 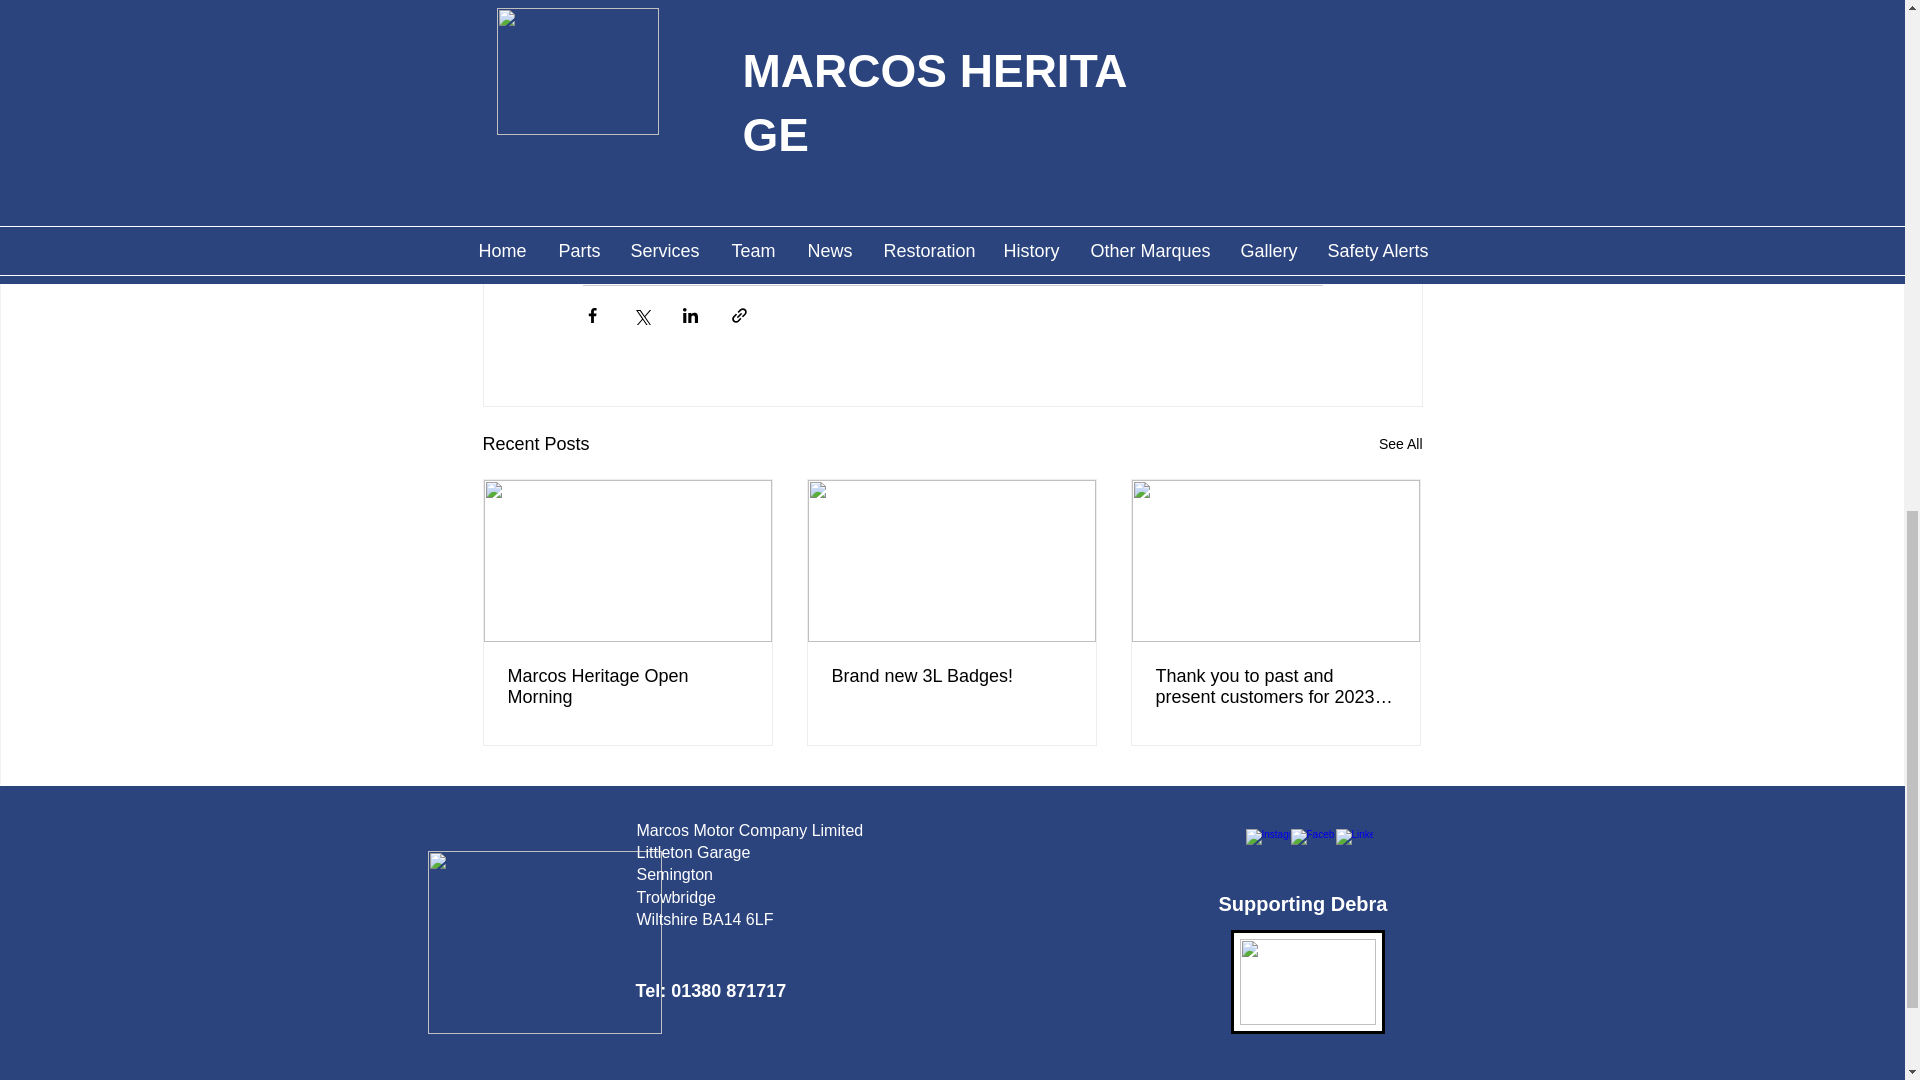 I want to click on Brand new 3L Badges!, so click(x=951, y=676).